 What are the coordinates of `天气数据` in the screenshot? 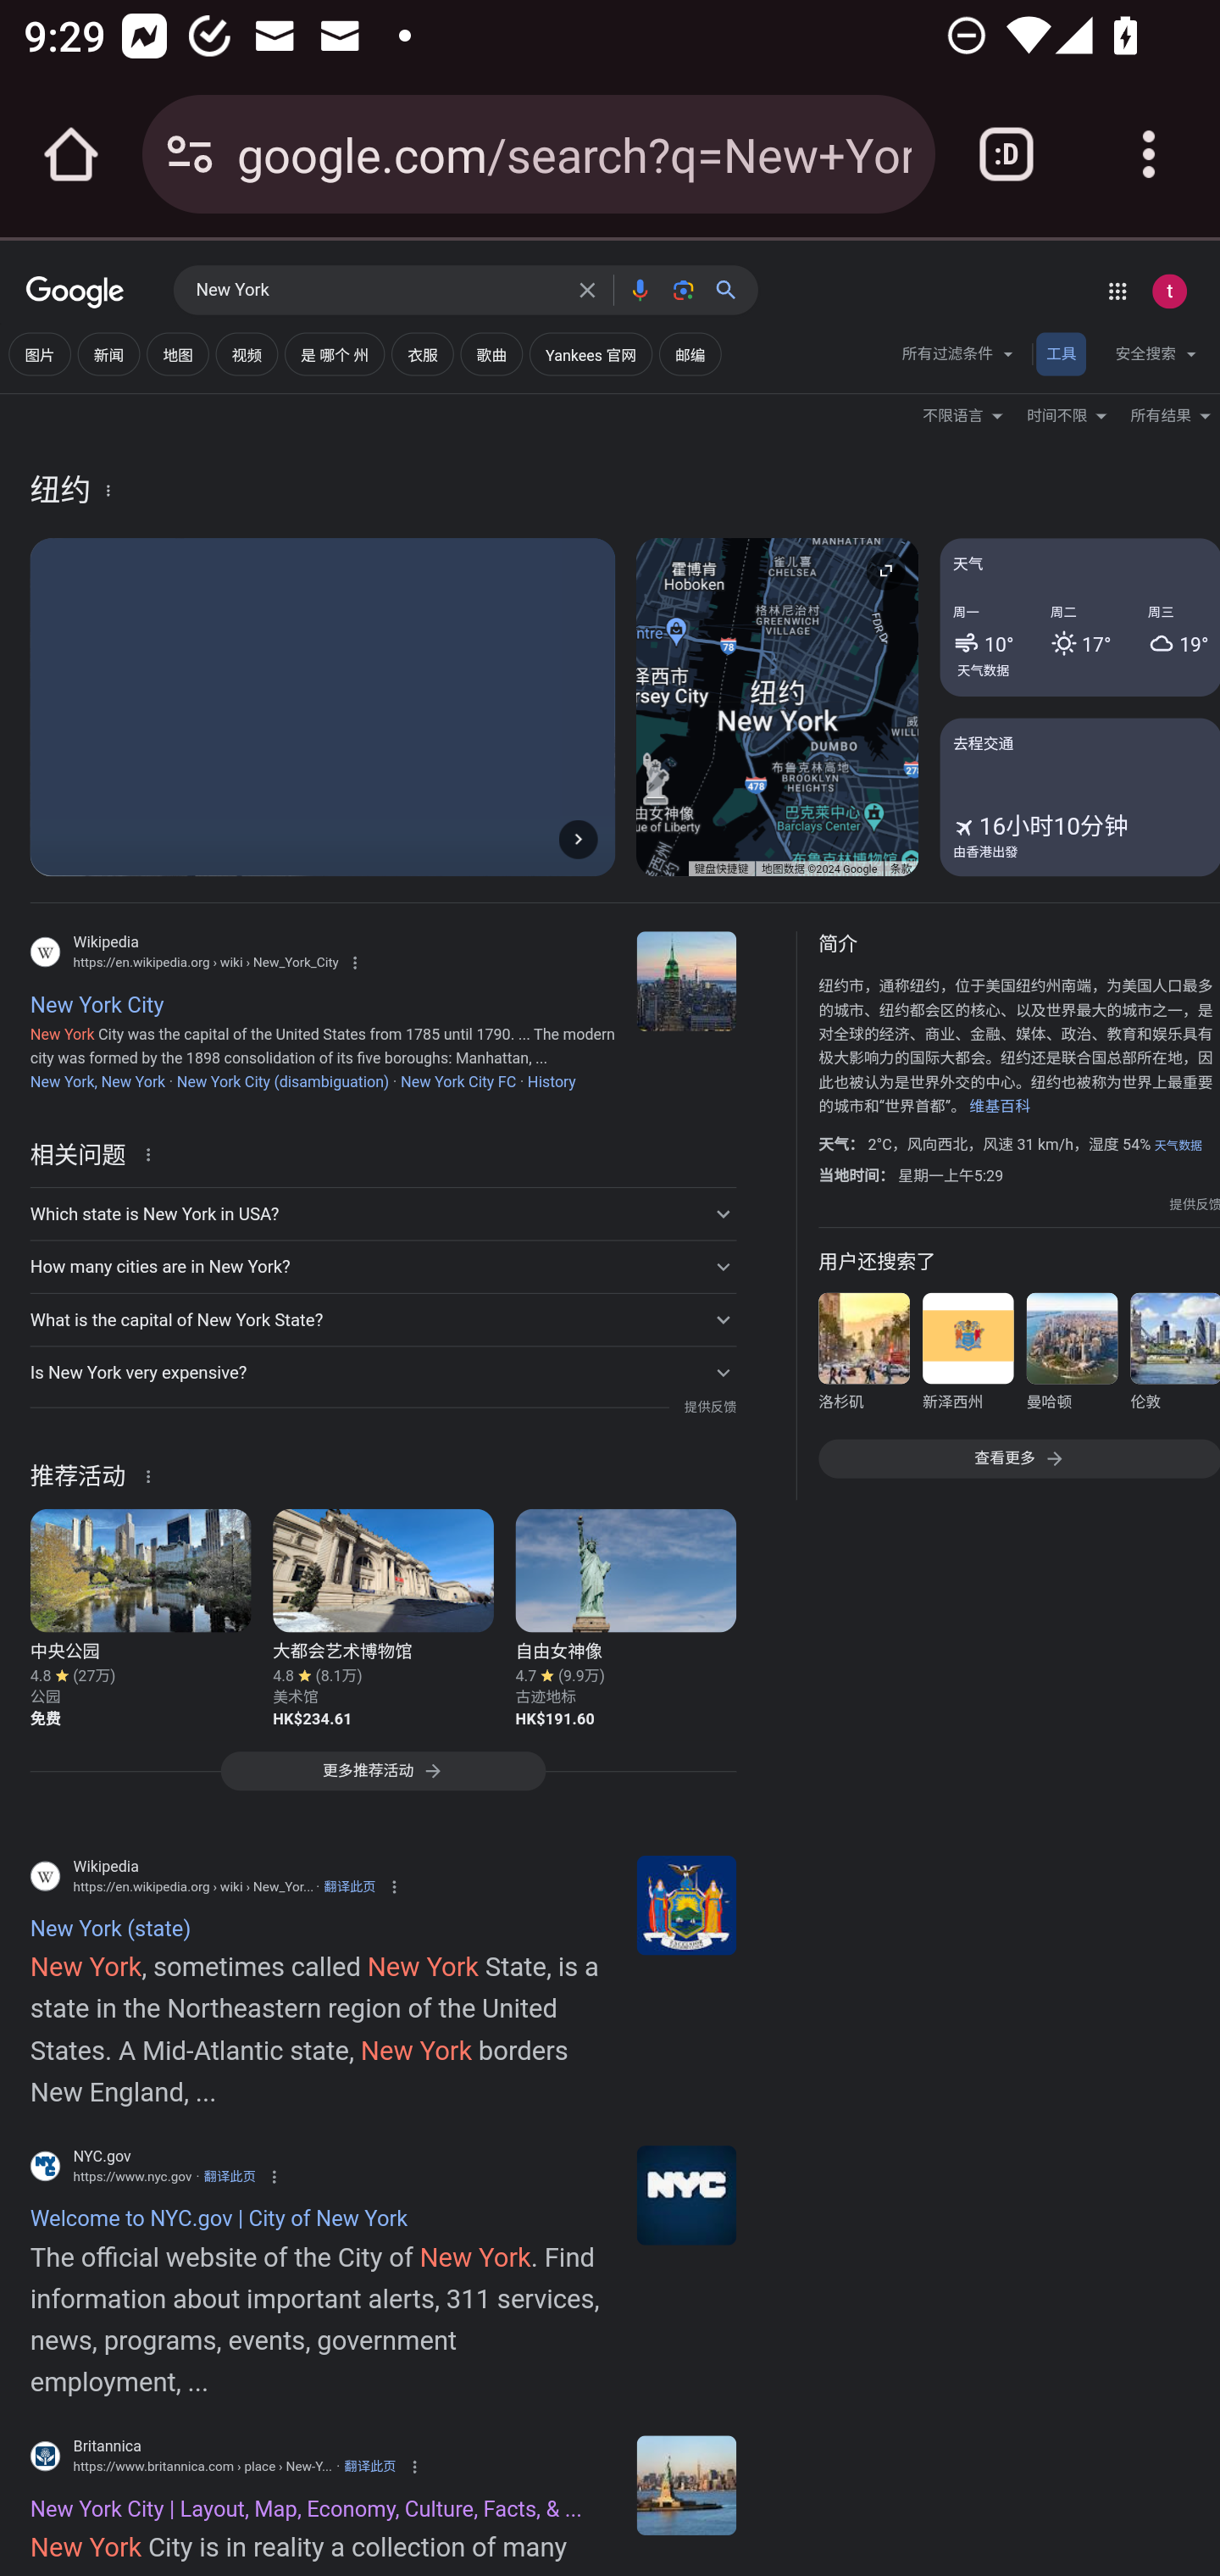 It's located at (984, 669).